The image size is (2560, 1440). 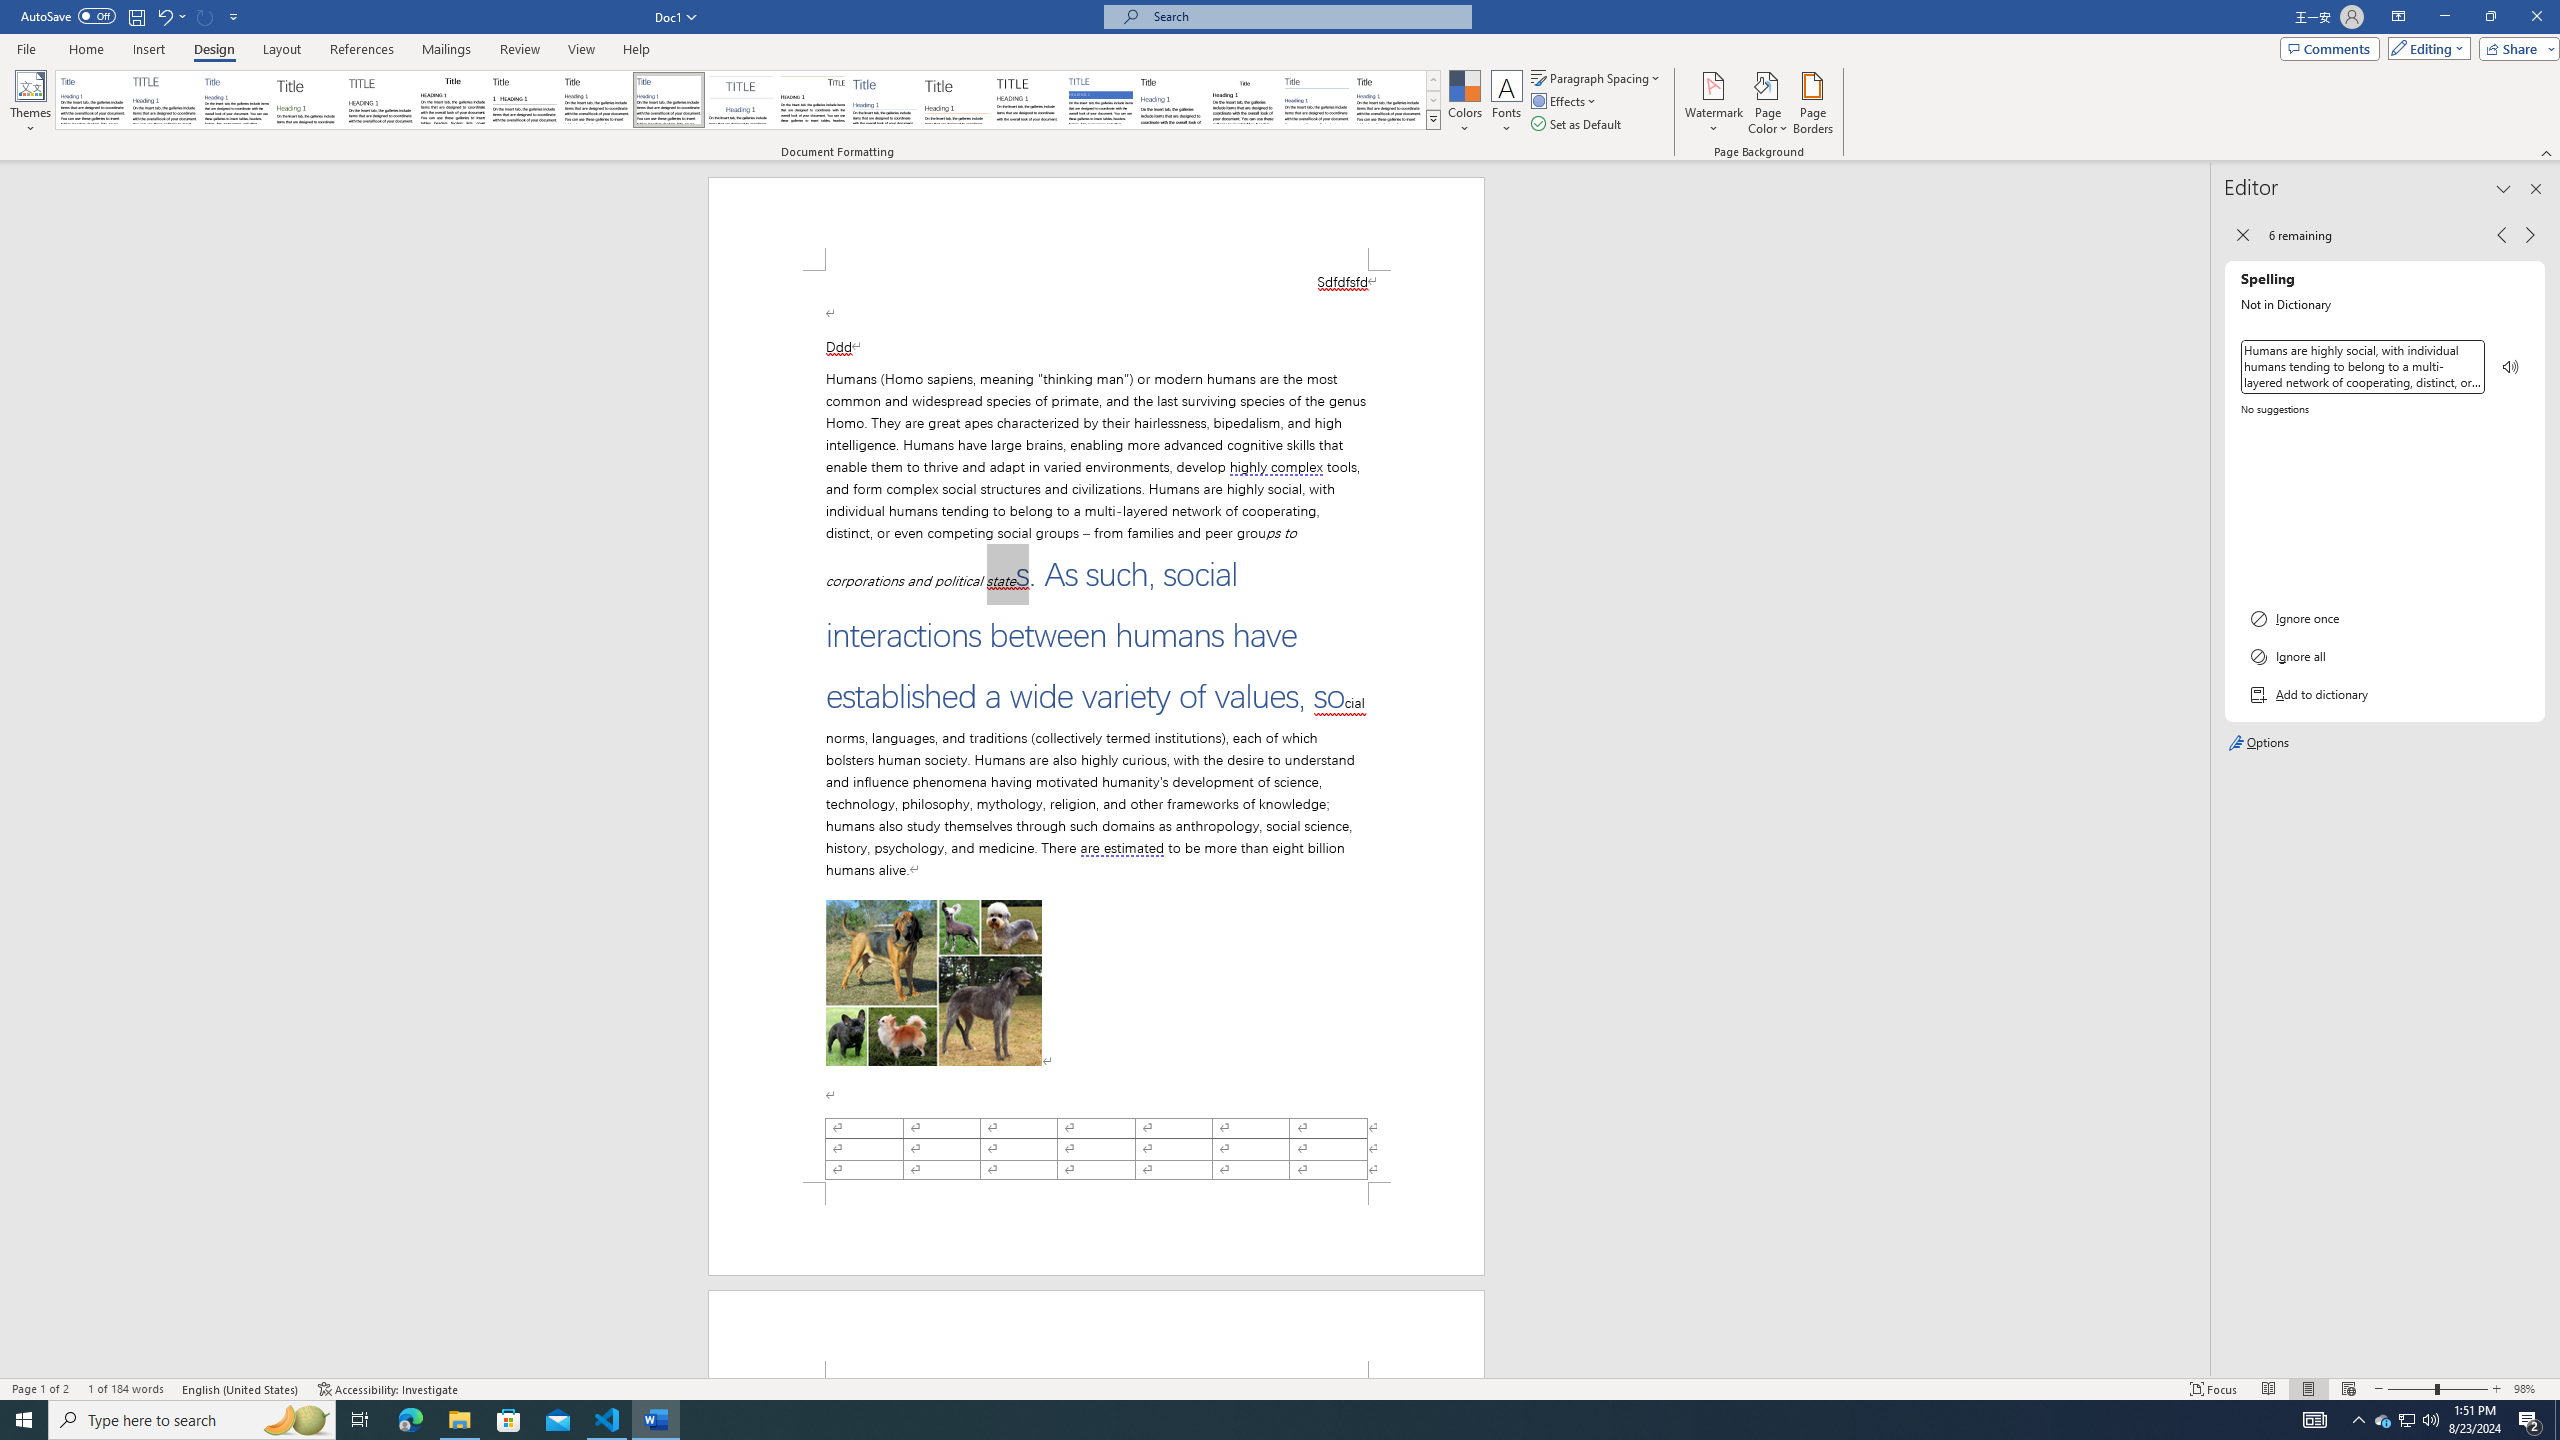 I want to click on Undo Outline Move Up, so click(x=164, y=16).